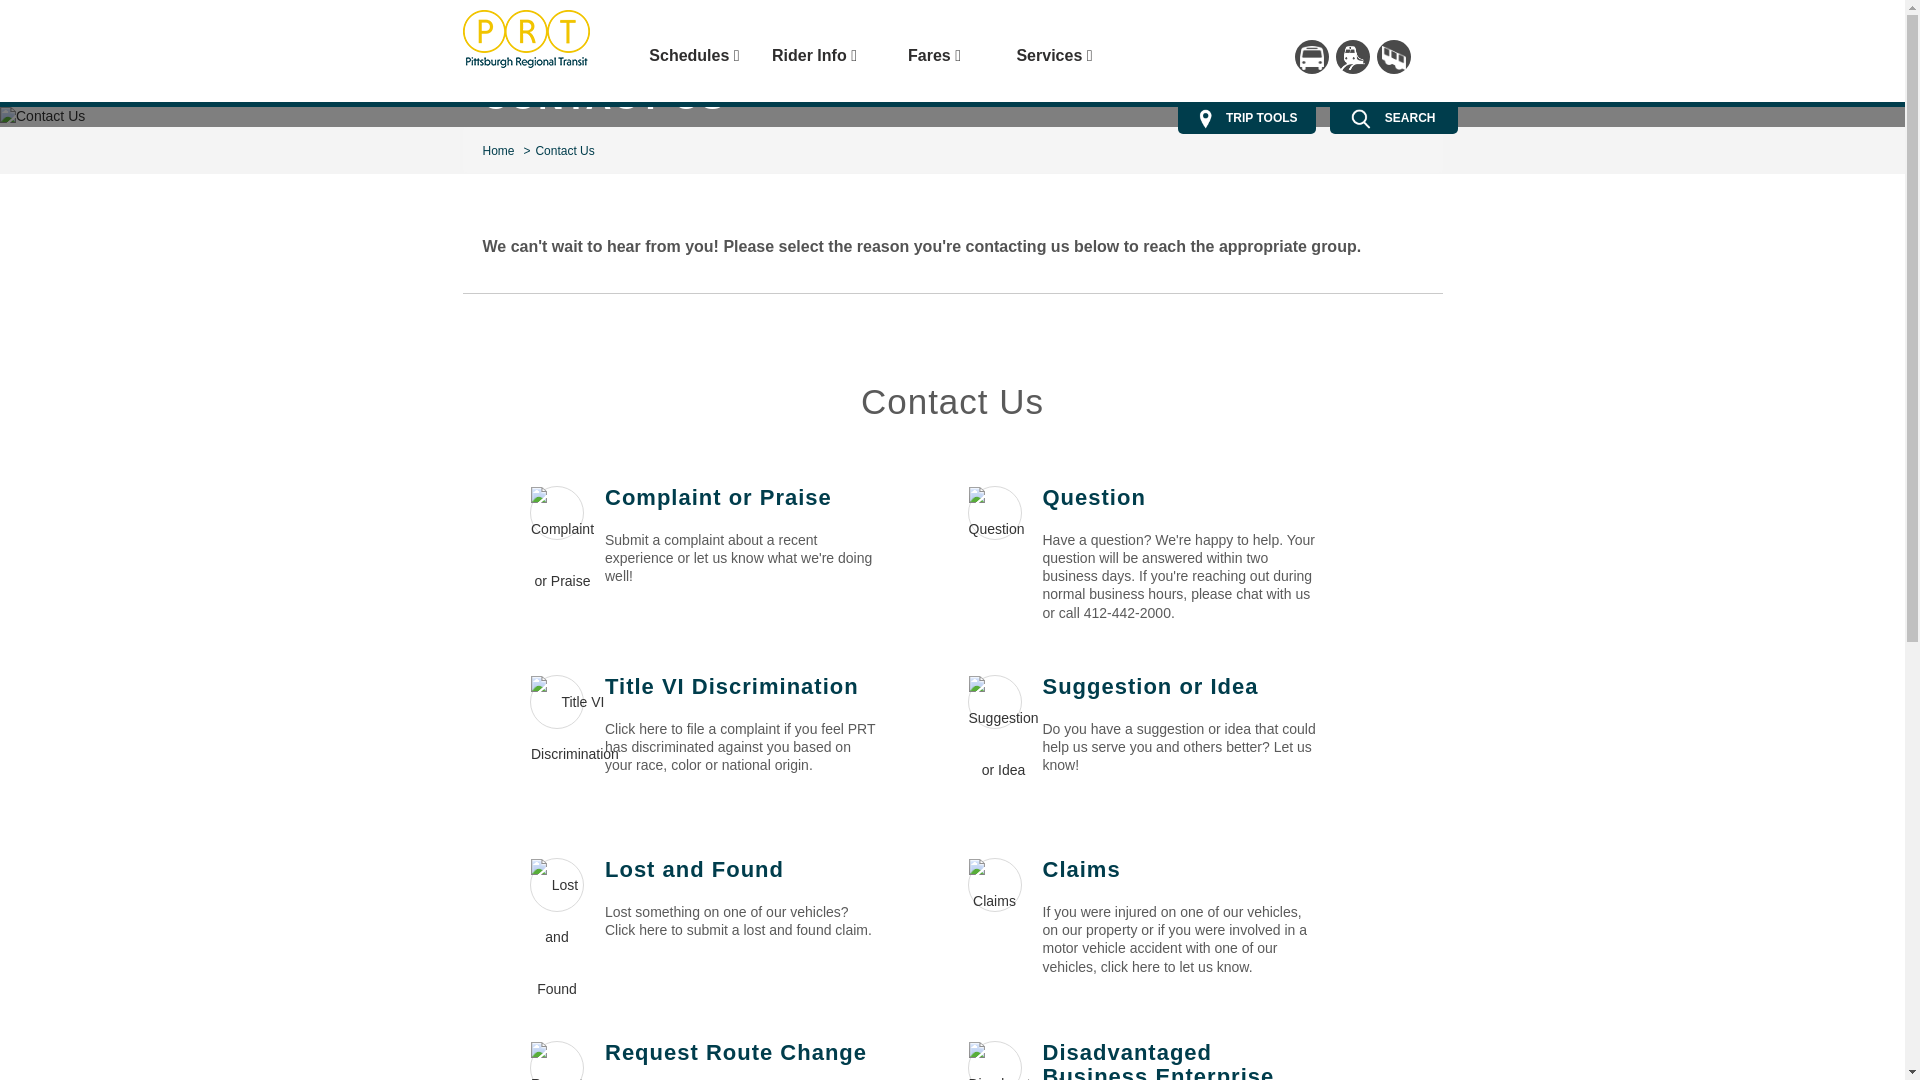  Describe the element at coordinates (1353, 56) in the screenshot. I see `How to Ride the Light Rail System` at that location.